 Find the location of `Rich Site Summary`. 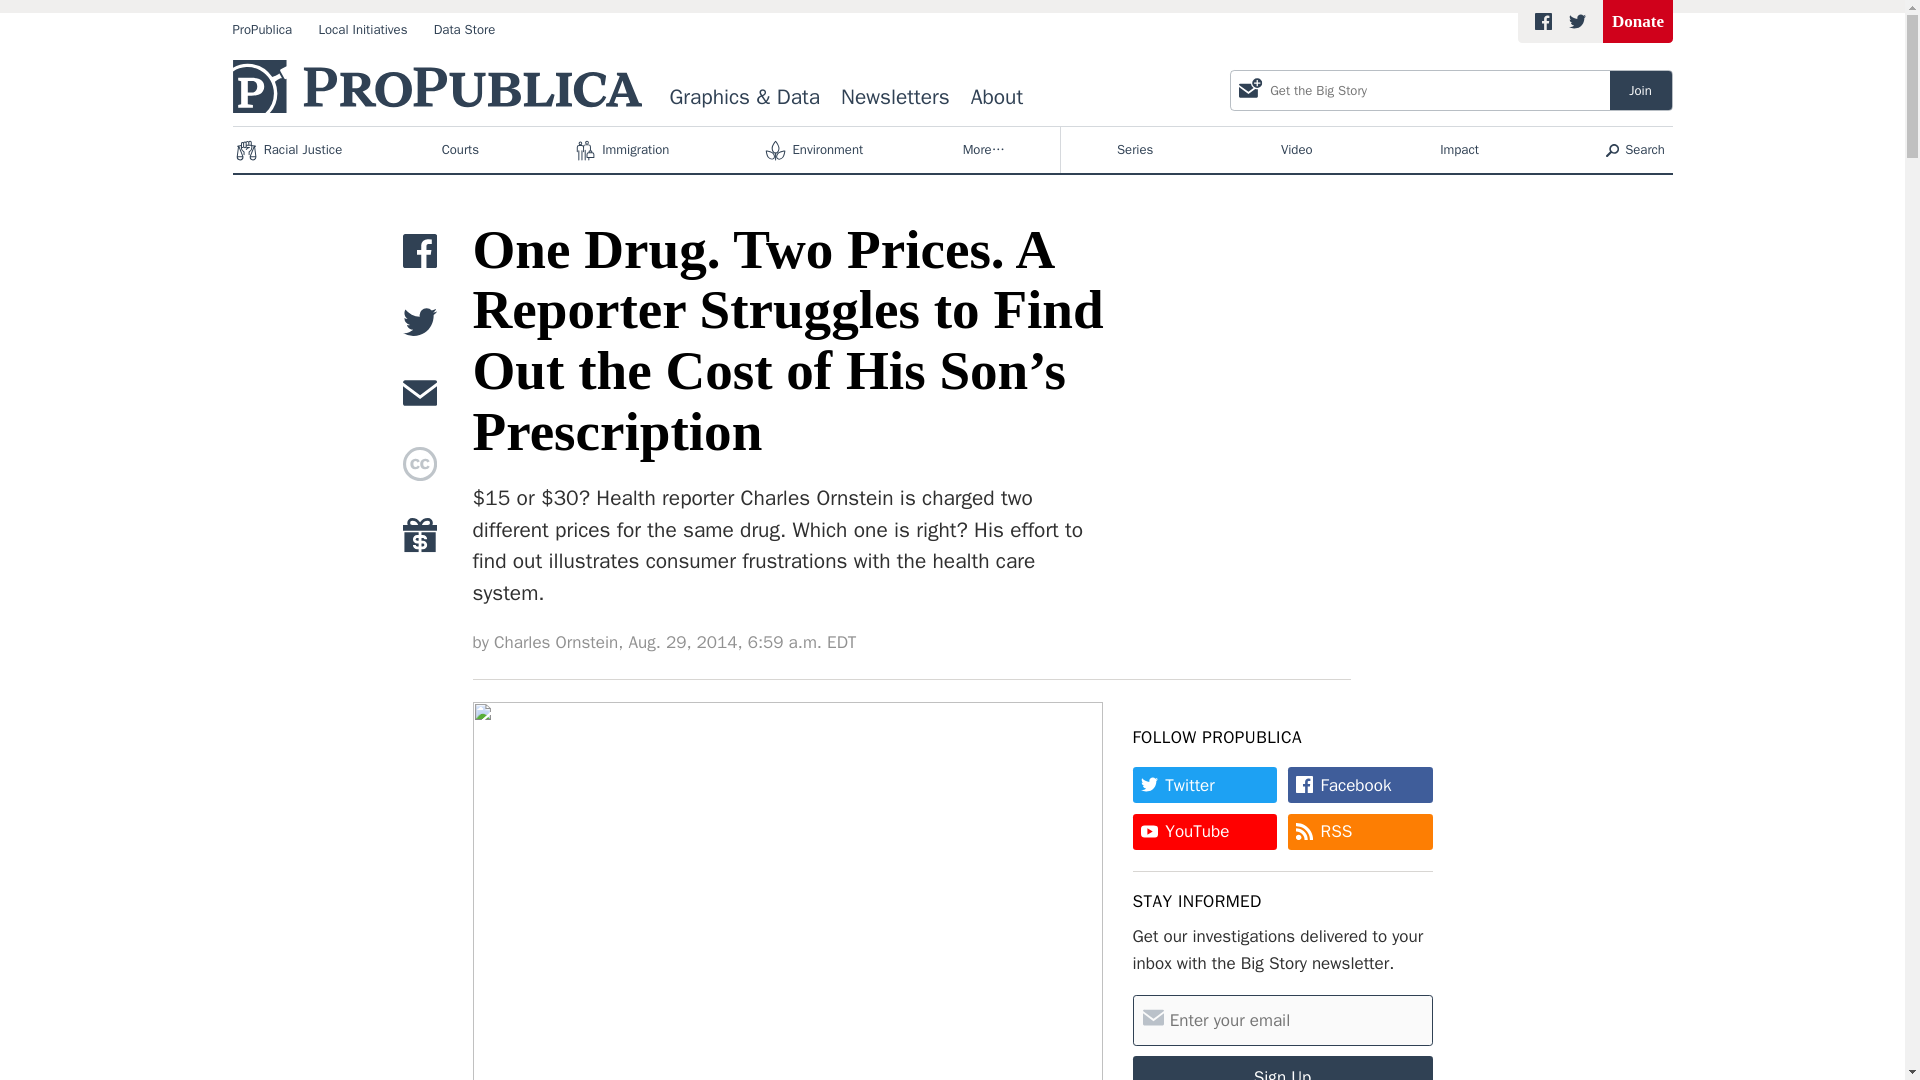

Rich Site Summary is located at coordinates (1336, 831).